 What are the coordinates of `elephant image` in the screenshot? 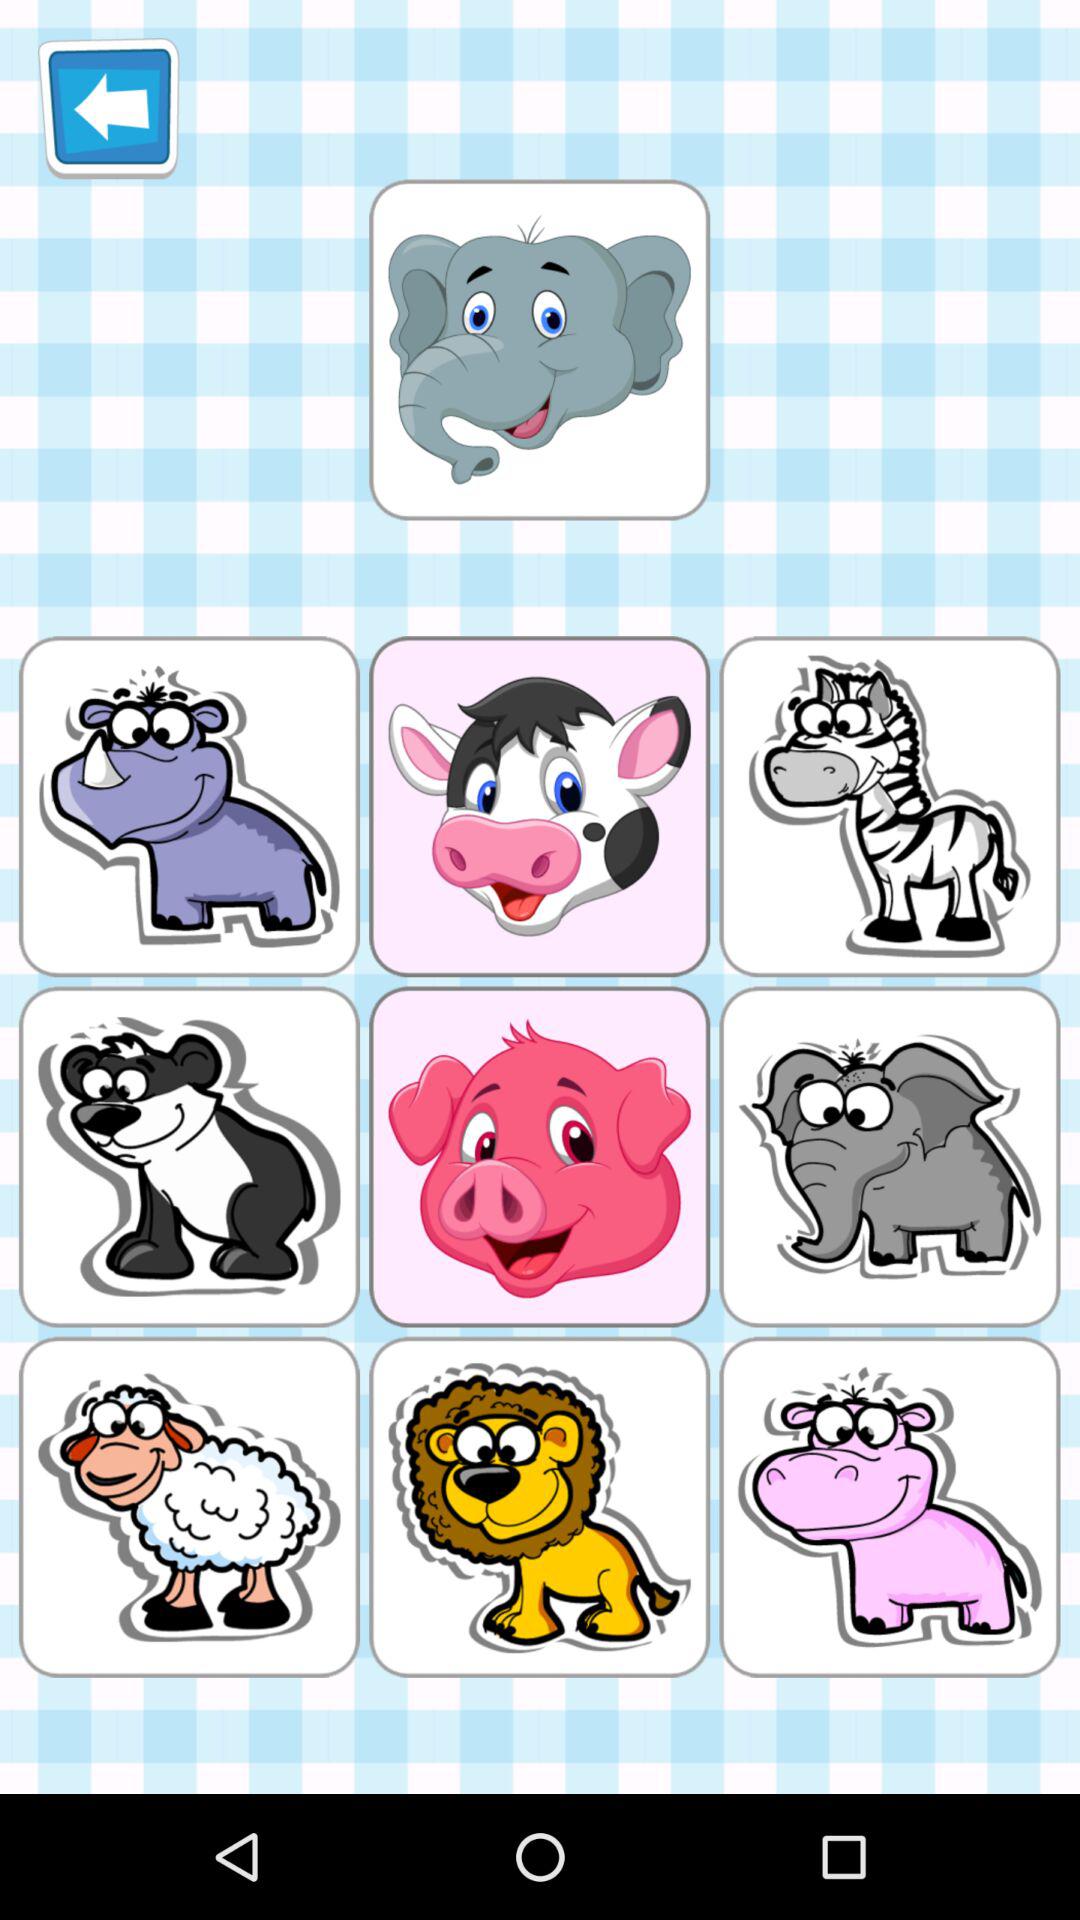 It's located at (539, 349).